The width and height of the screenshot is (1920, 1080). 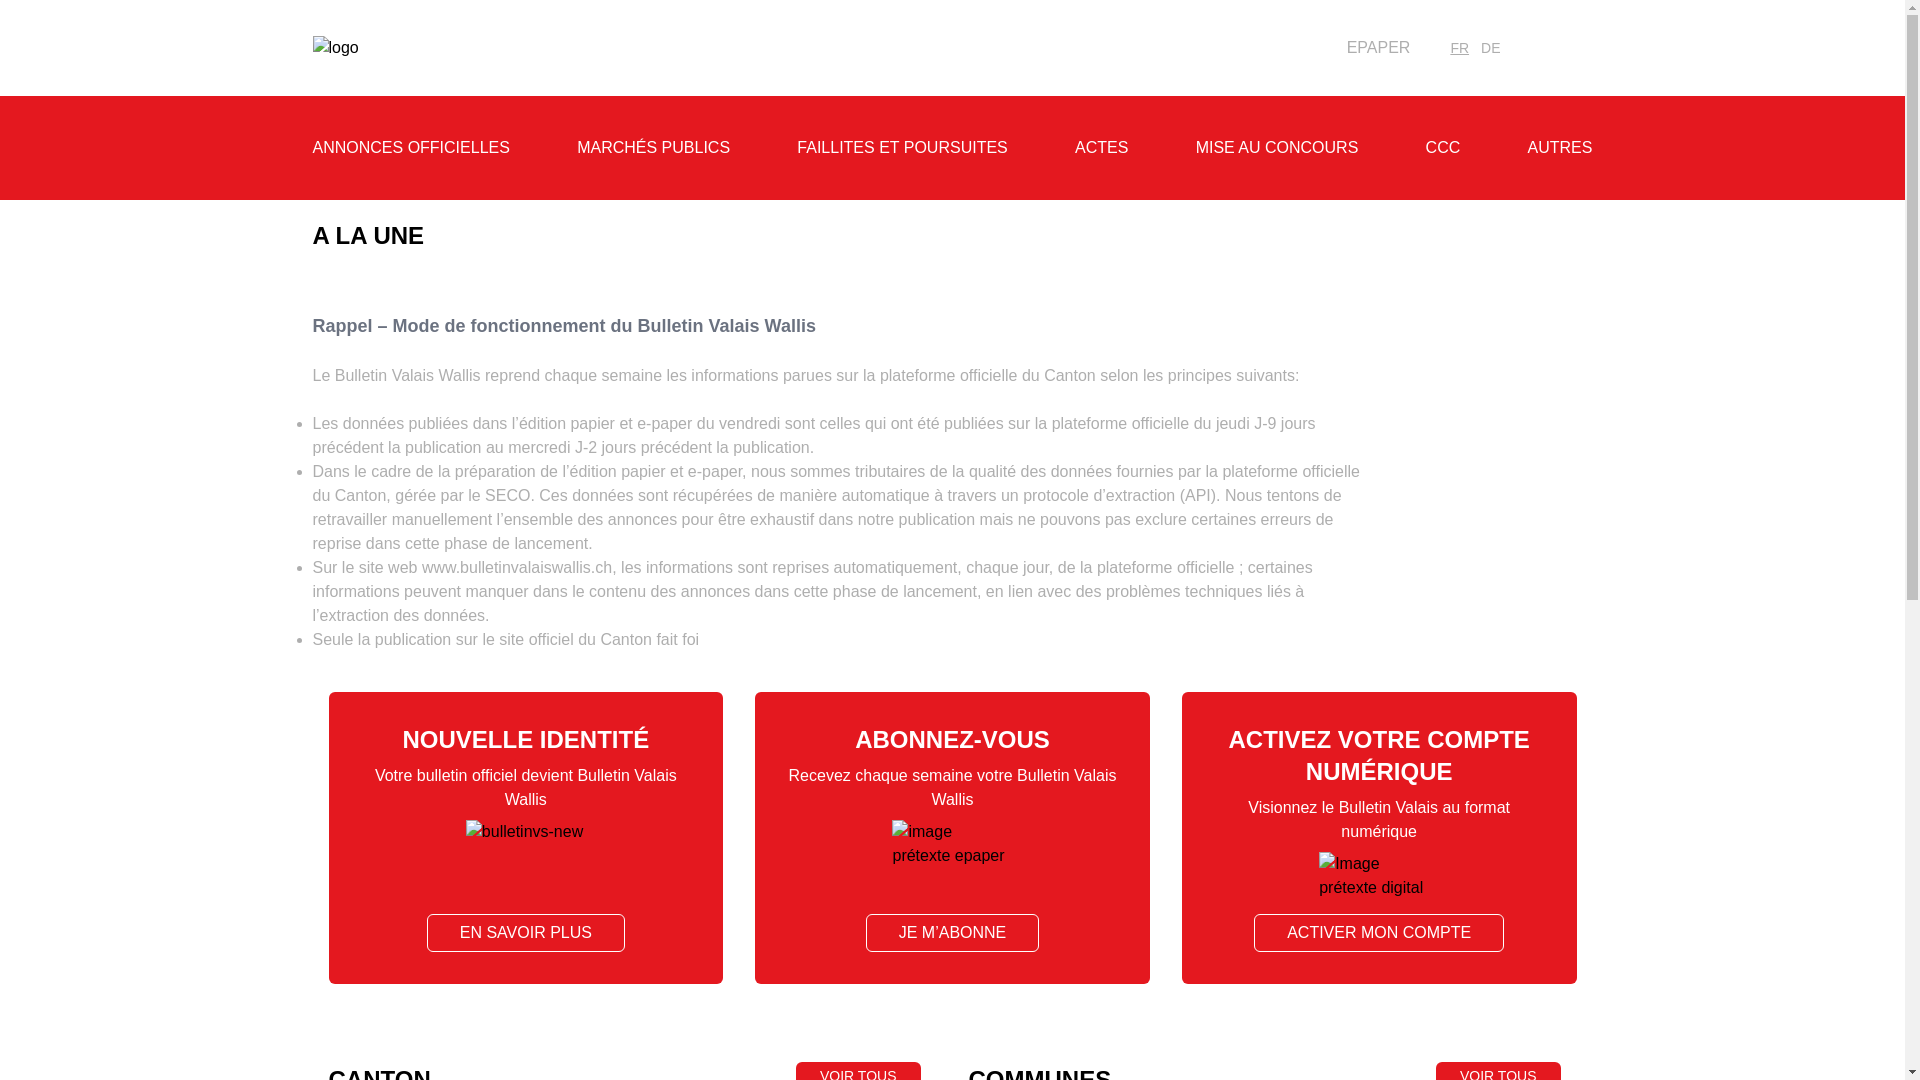 What do you see at coordinates (526, 933) in the screenshot?
I see `EN SAVOIR PLUS` at bounding box center [526, 933].